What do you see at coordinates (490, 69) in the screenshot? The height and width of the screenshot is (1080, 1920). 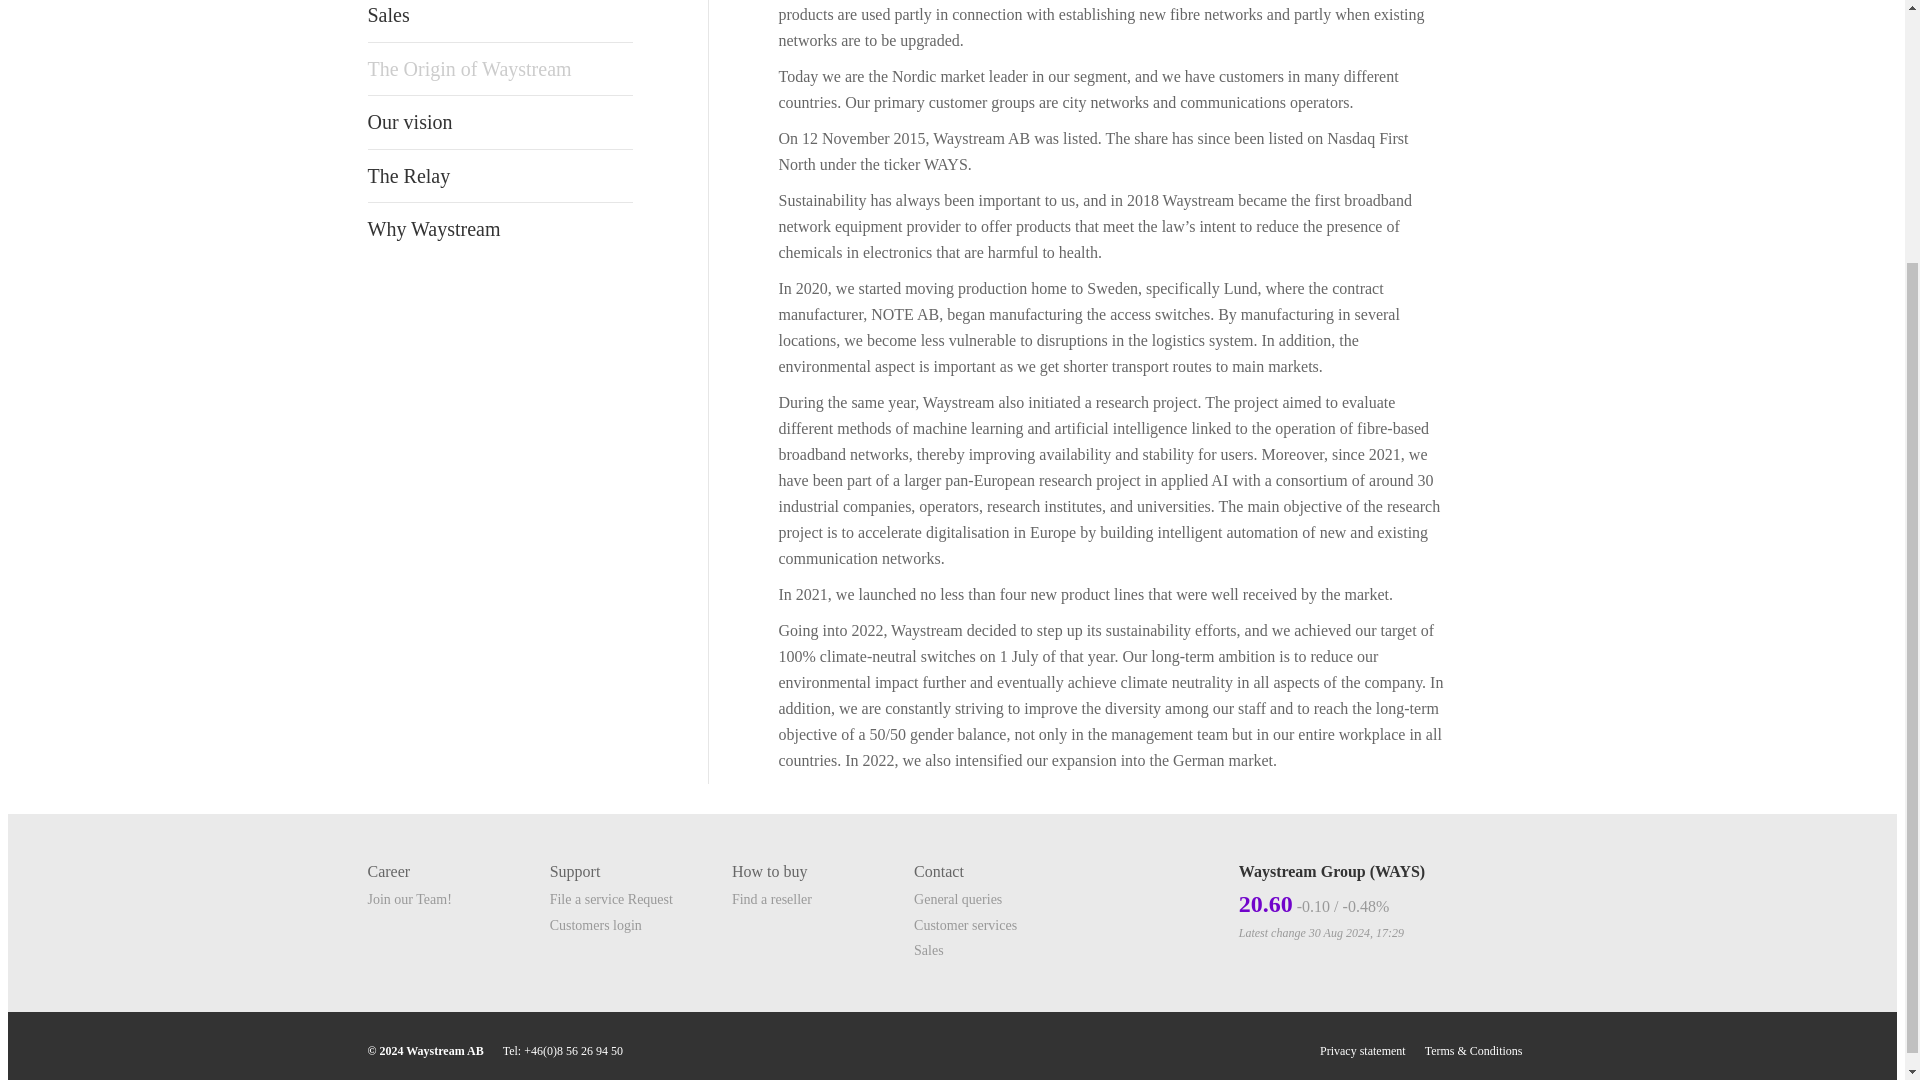 I see `The Origin of Waystream` at bounding box center [490, 69].